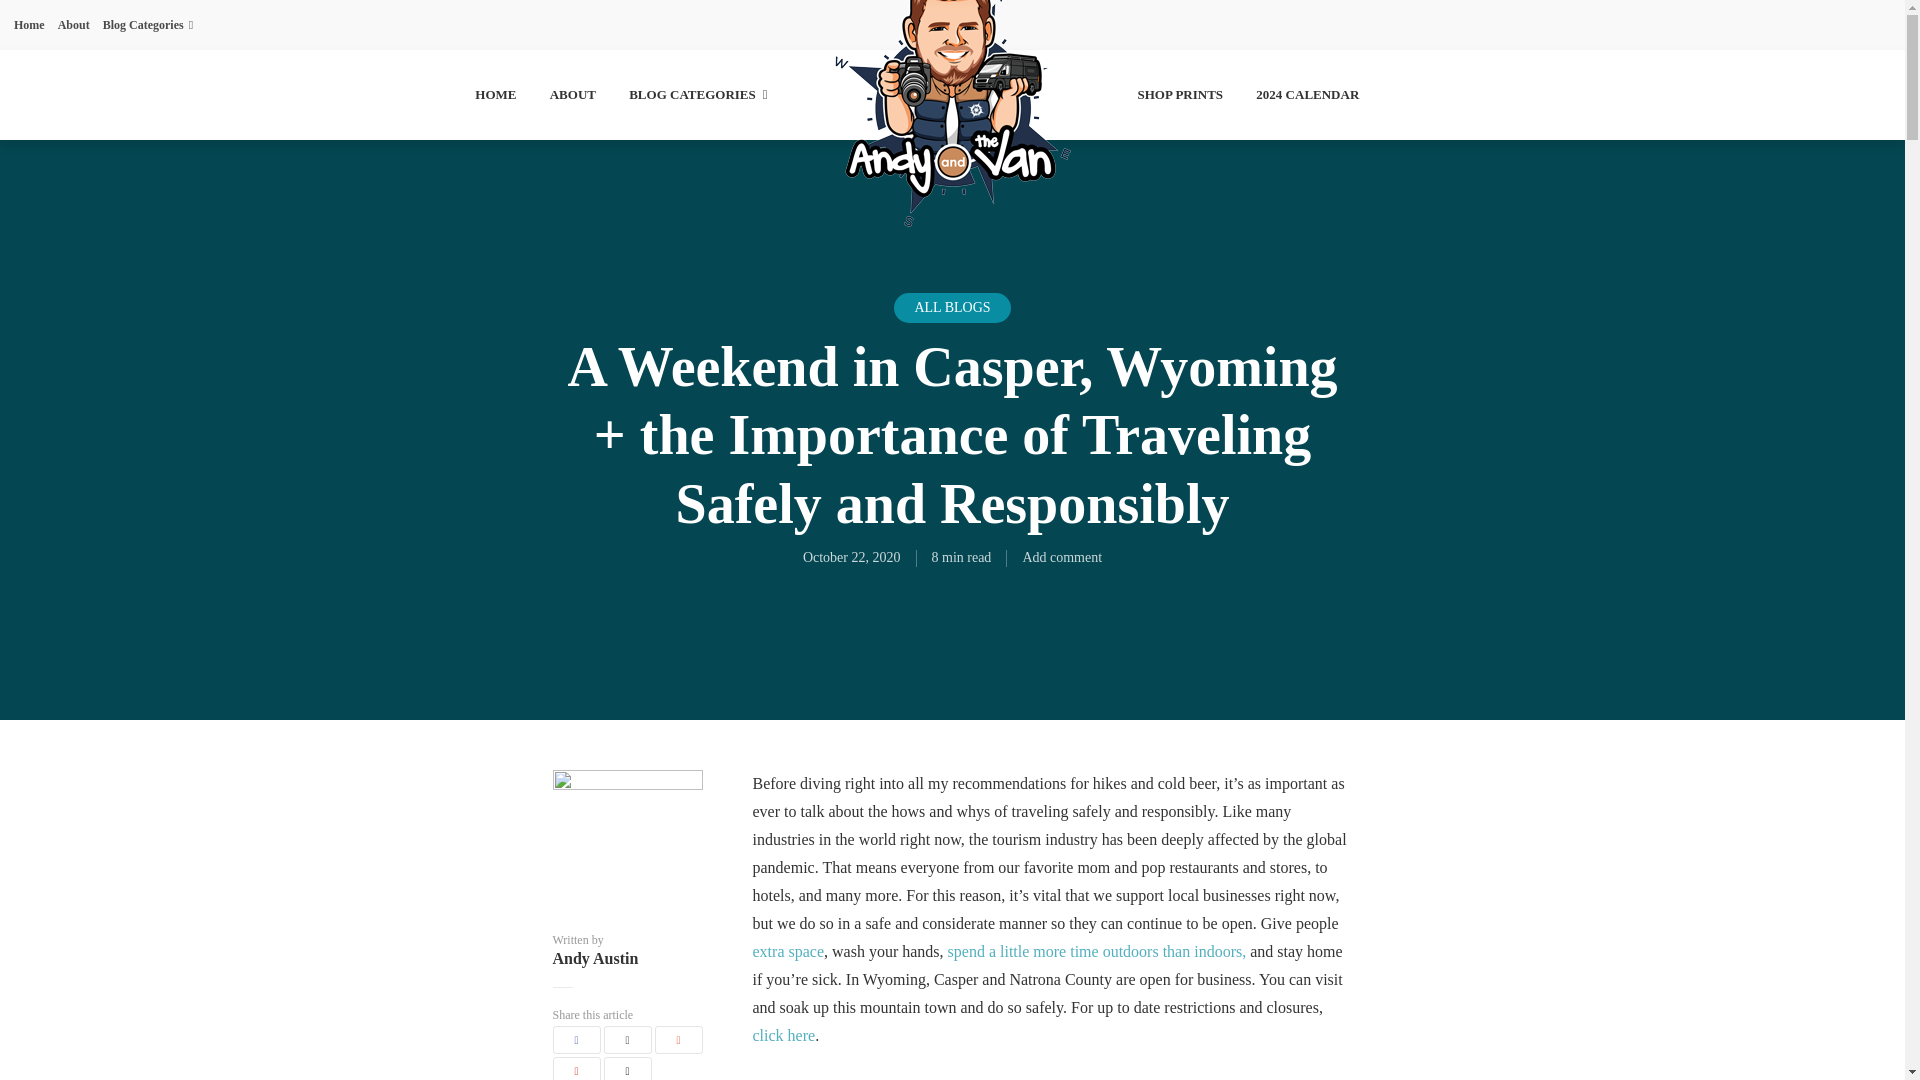  I want to click on BLOG CATEGORIES, so click(698, 96).